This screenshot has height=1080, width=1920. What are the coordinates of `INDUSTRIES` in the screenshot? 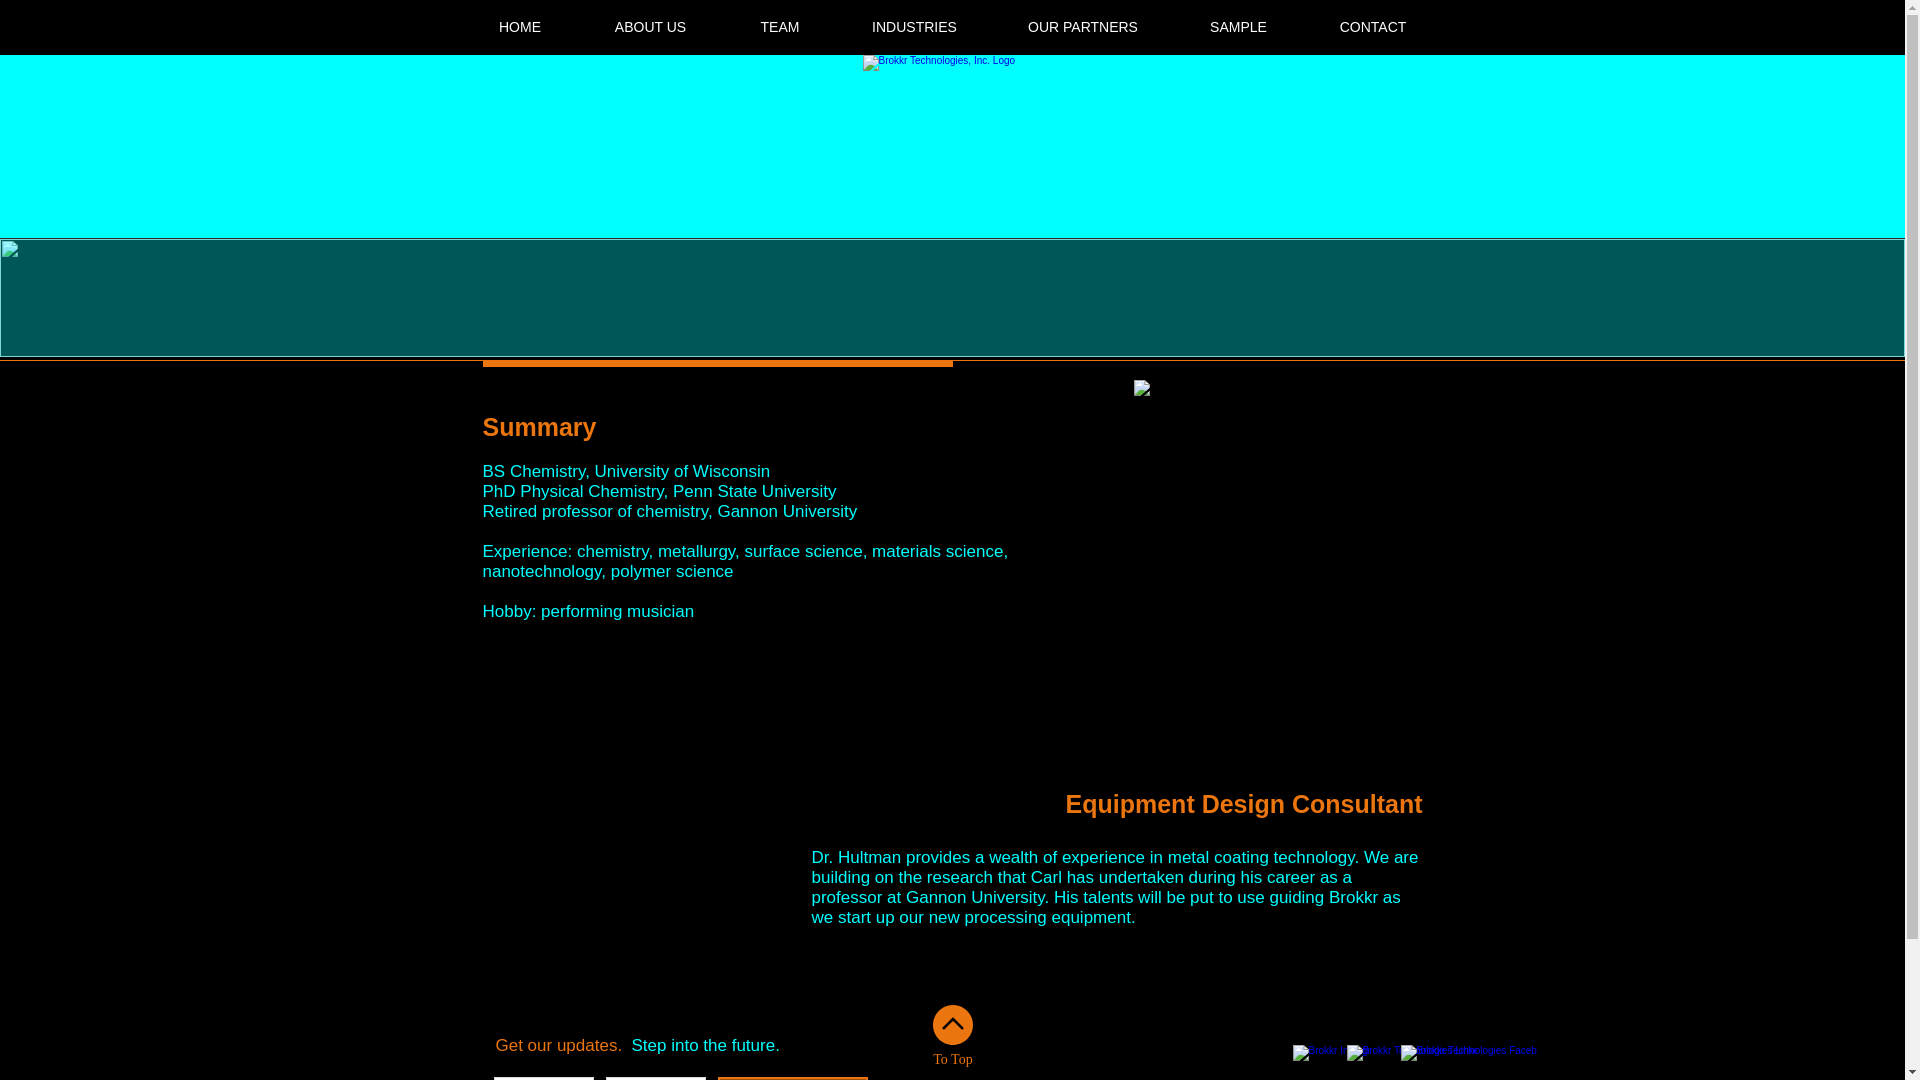 It's located at (914, 27).